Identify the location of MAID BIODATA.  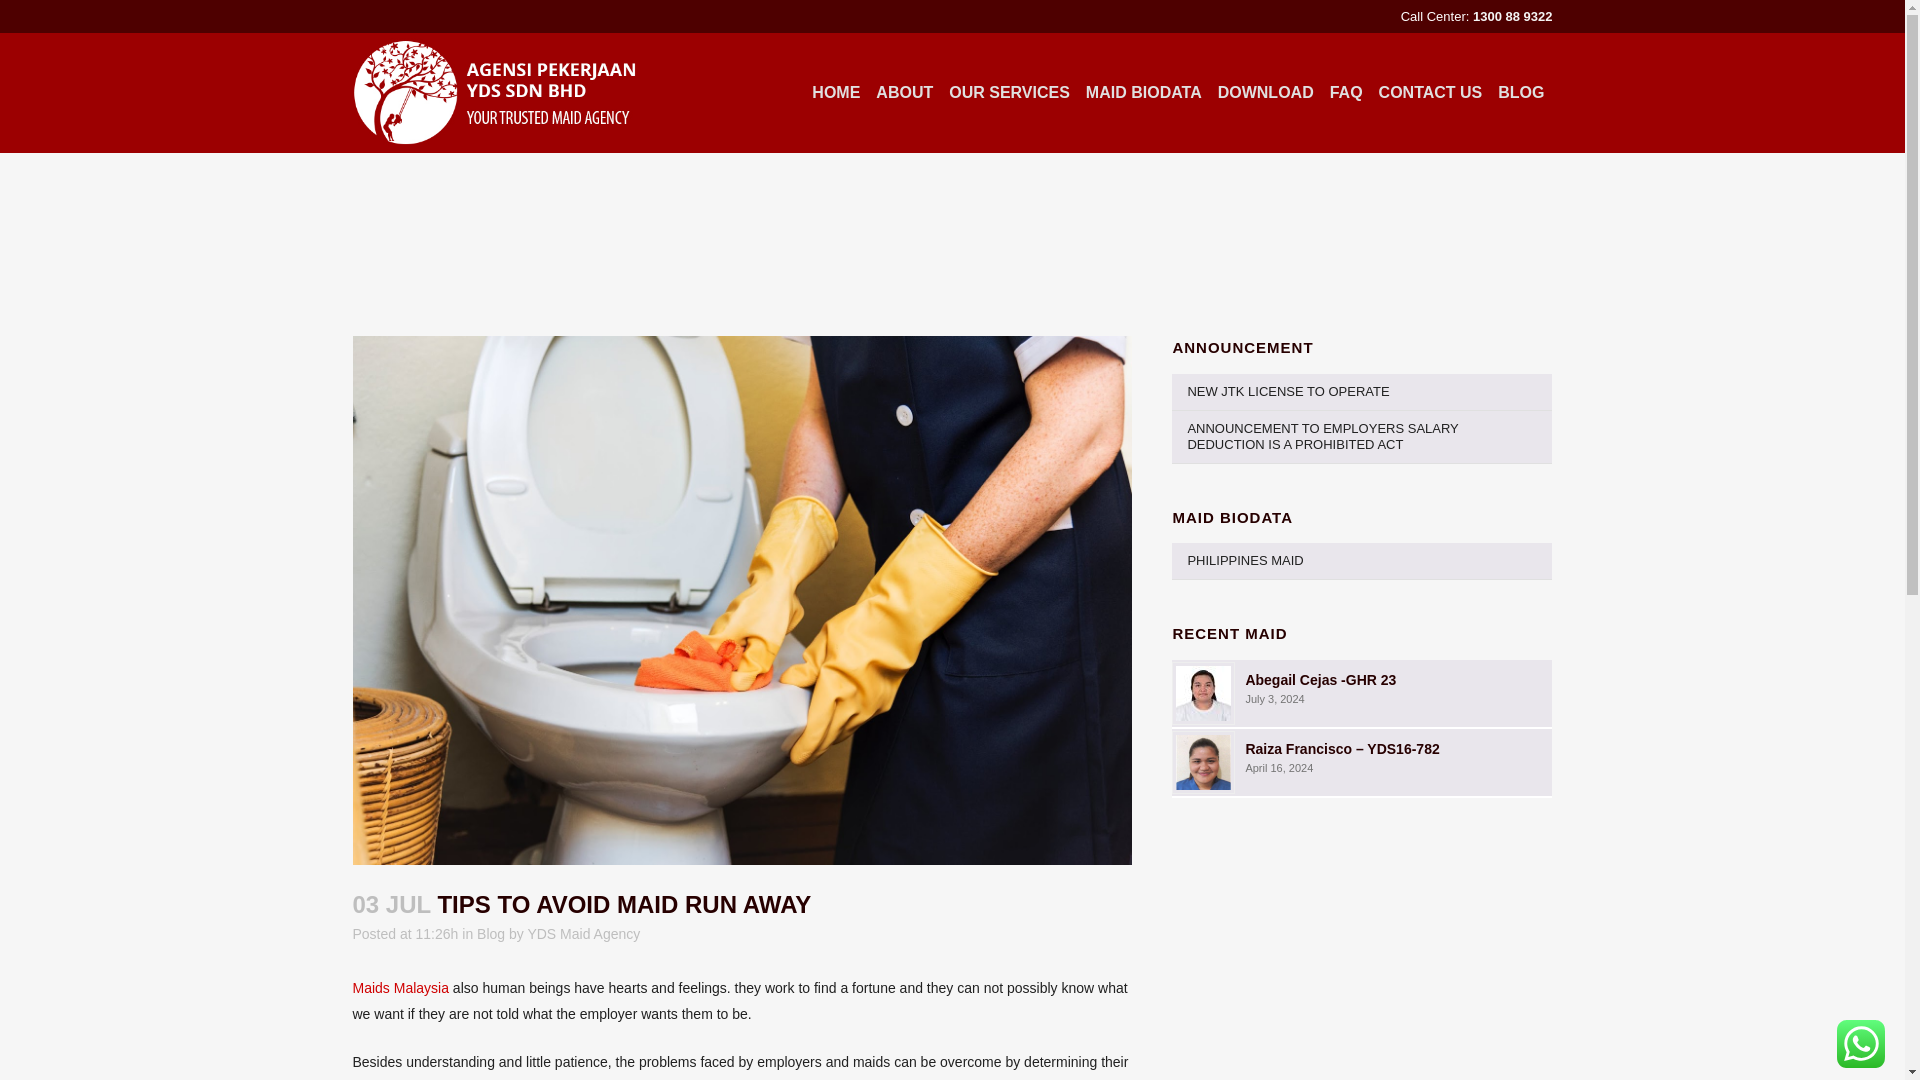
(1143, 93).